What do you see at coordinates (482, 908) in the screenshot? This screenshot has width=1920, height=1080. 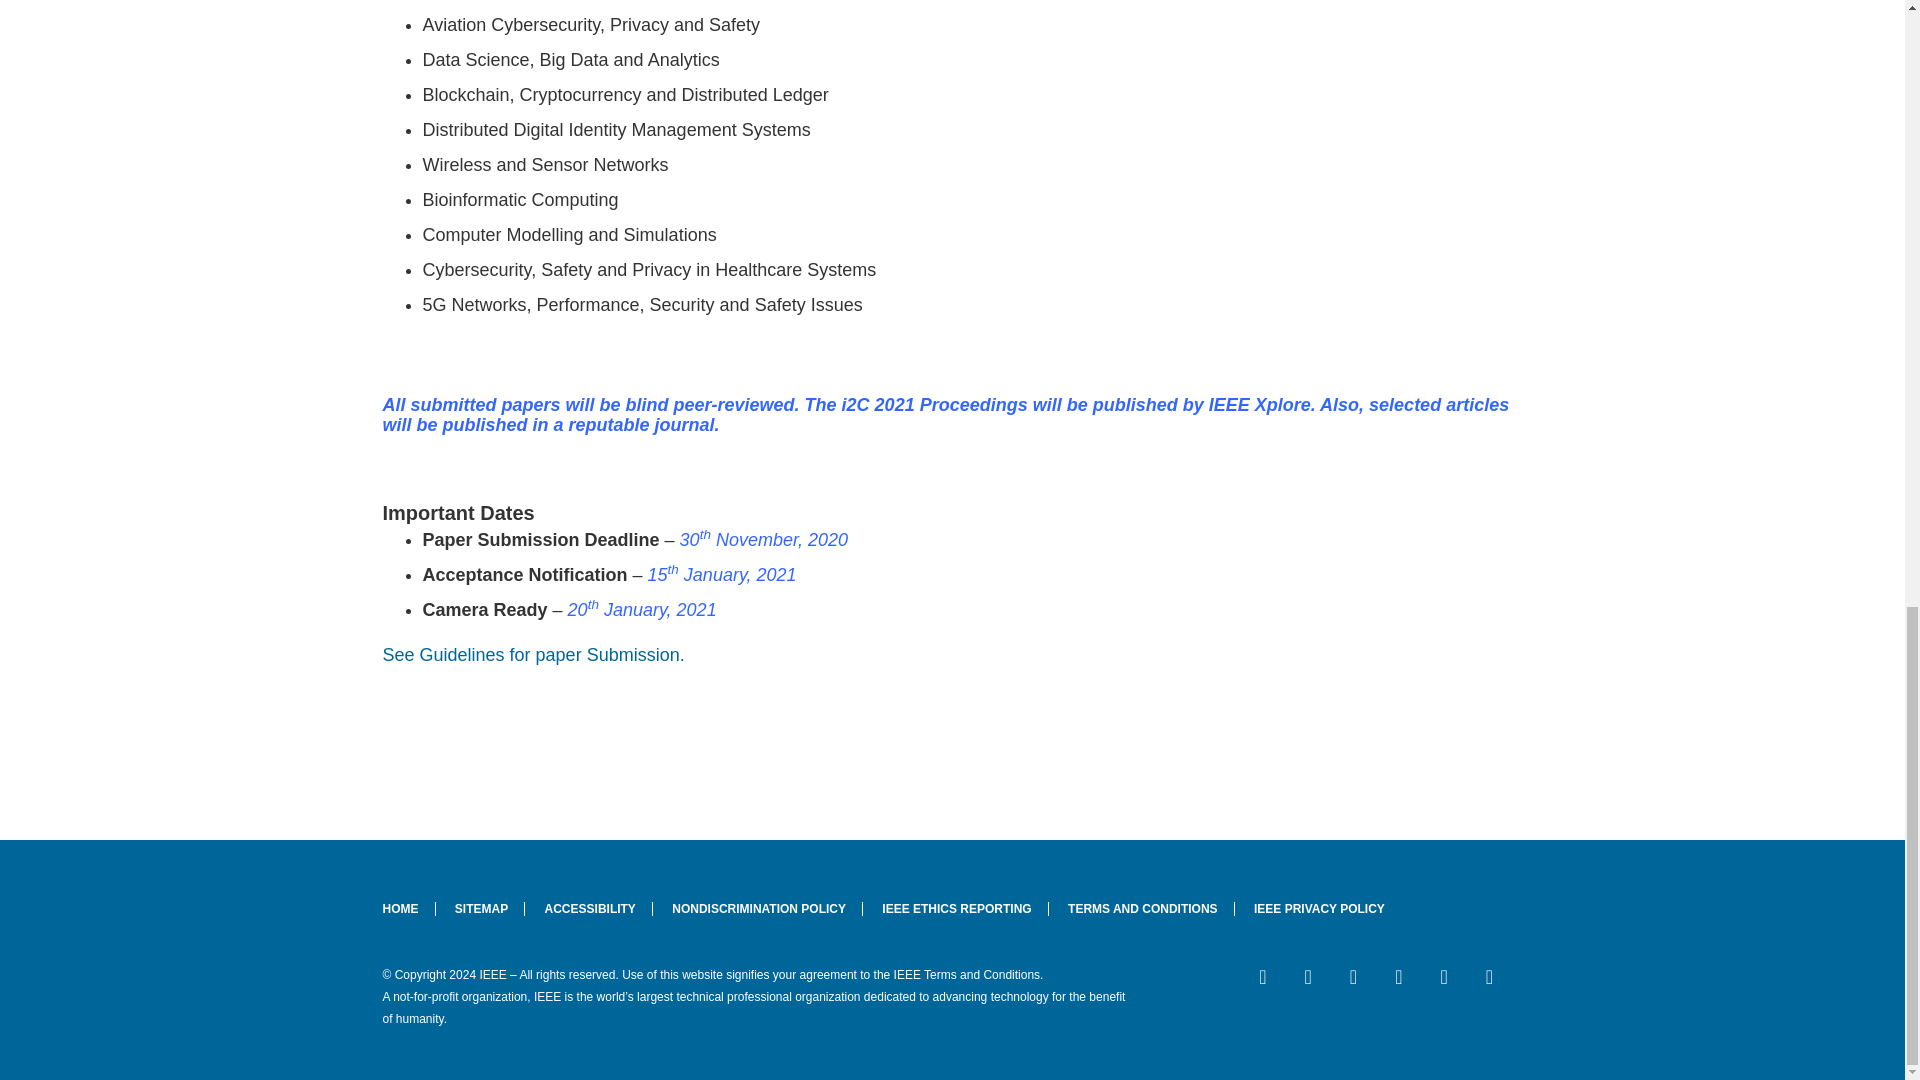 I see `SITEMAP` at bounding box center [482, 908].